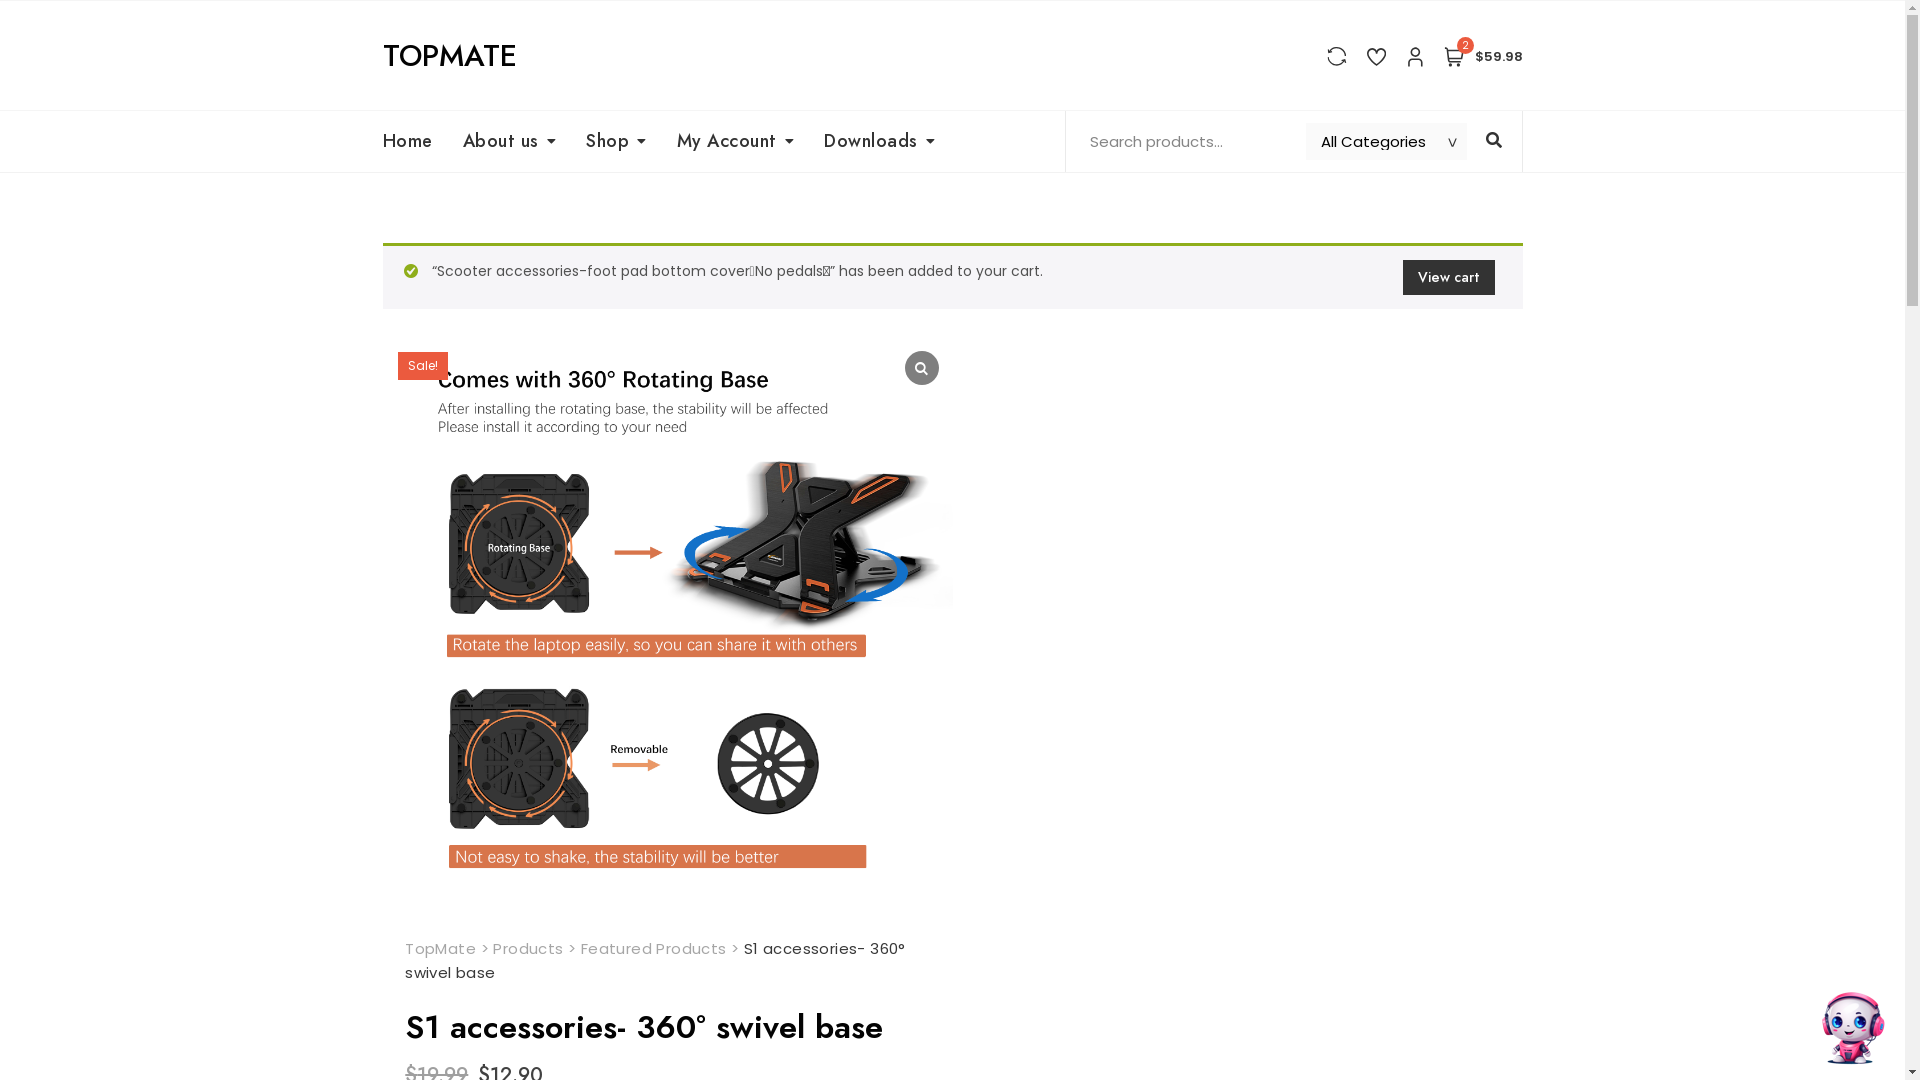 The image size is (1920, 1080). What do you see at coordinates (1484, 55) in the screenshot?
I see `2
$59.98` at bounding box center [1484, 55].